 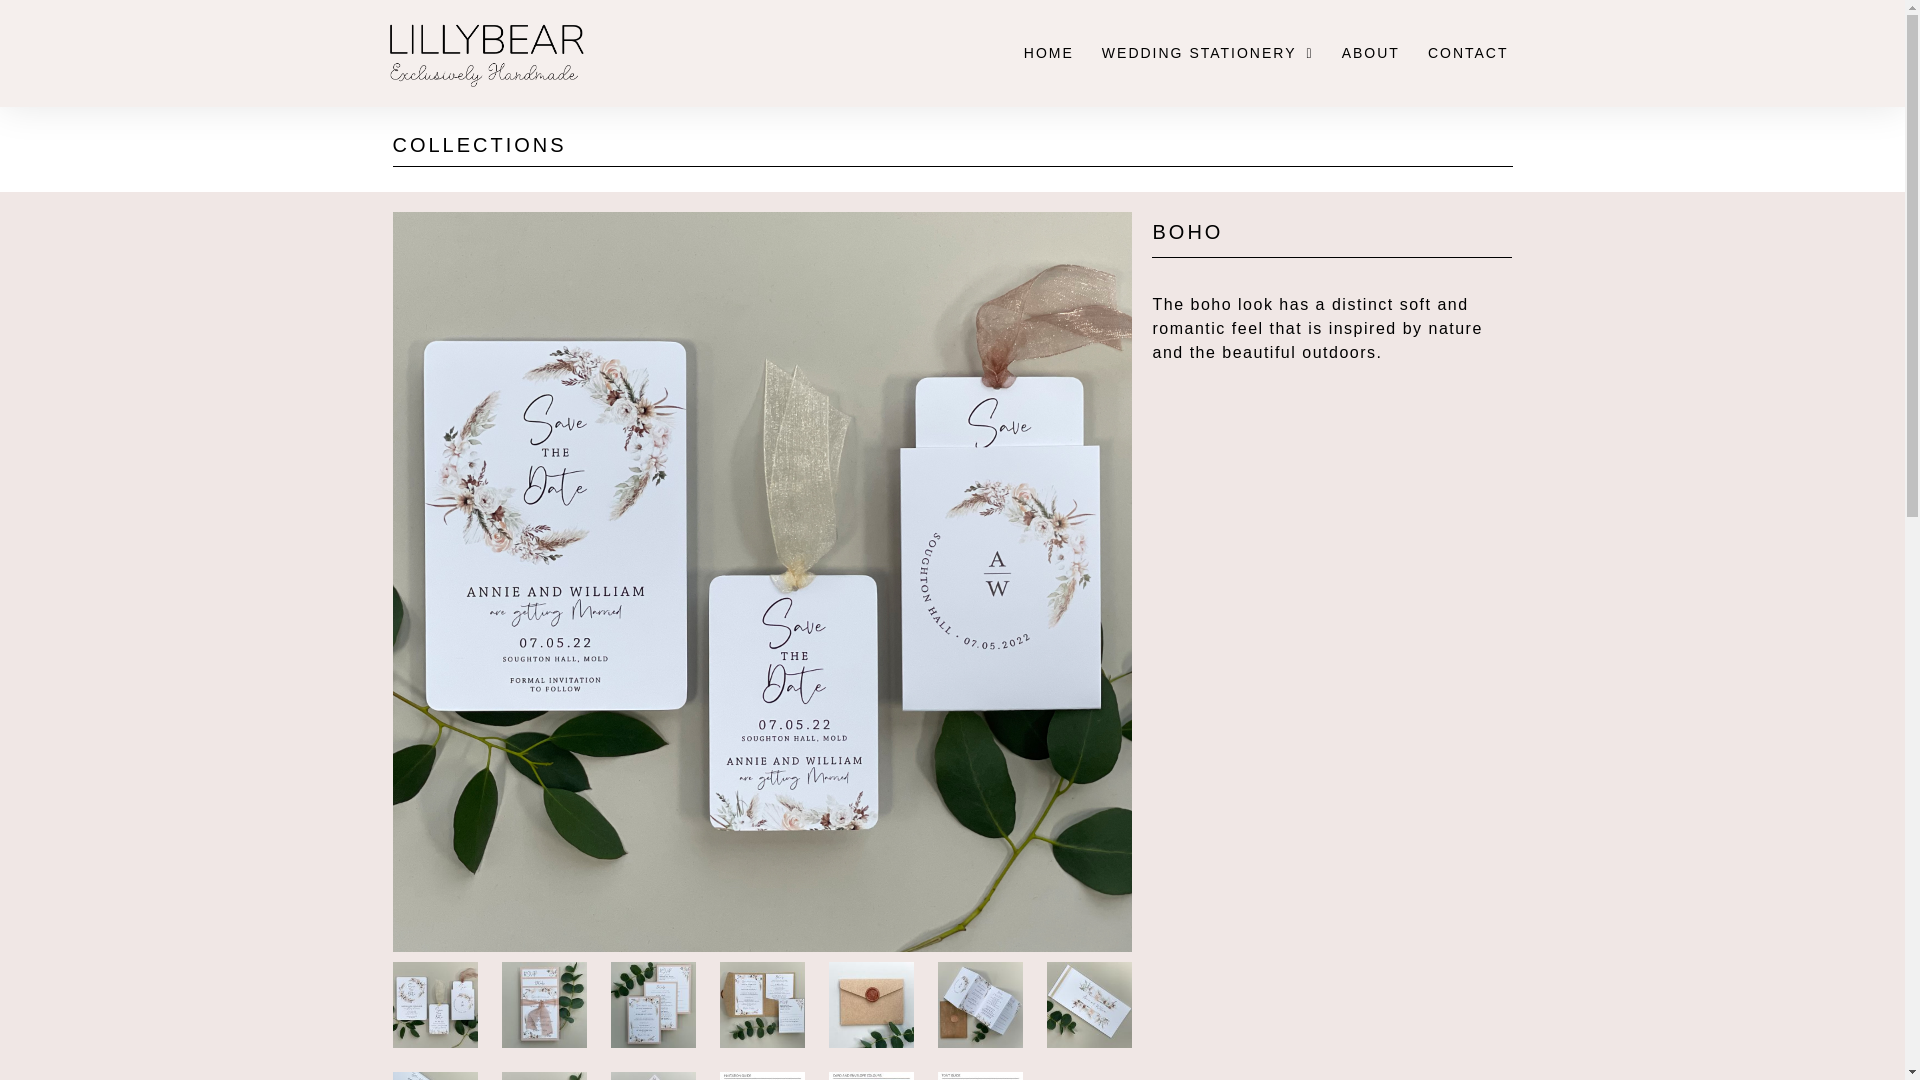 What do you see at coordinates (1048, 53) in the screenshot?
I see `HOME` at bounding box center [1048, 53].